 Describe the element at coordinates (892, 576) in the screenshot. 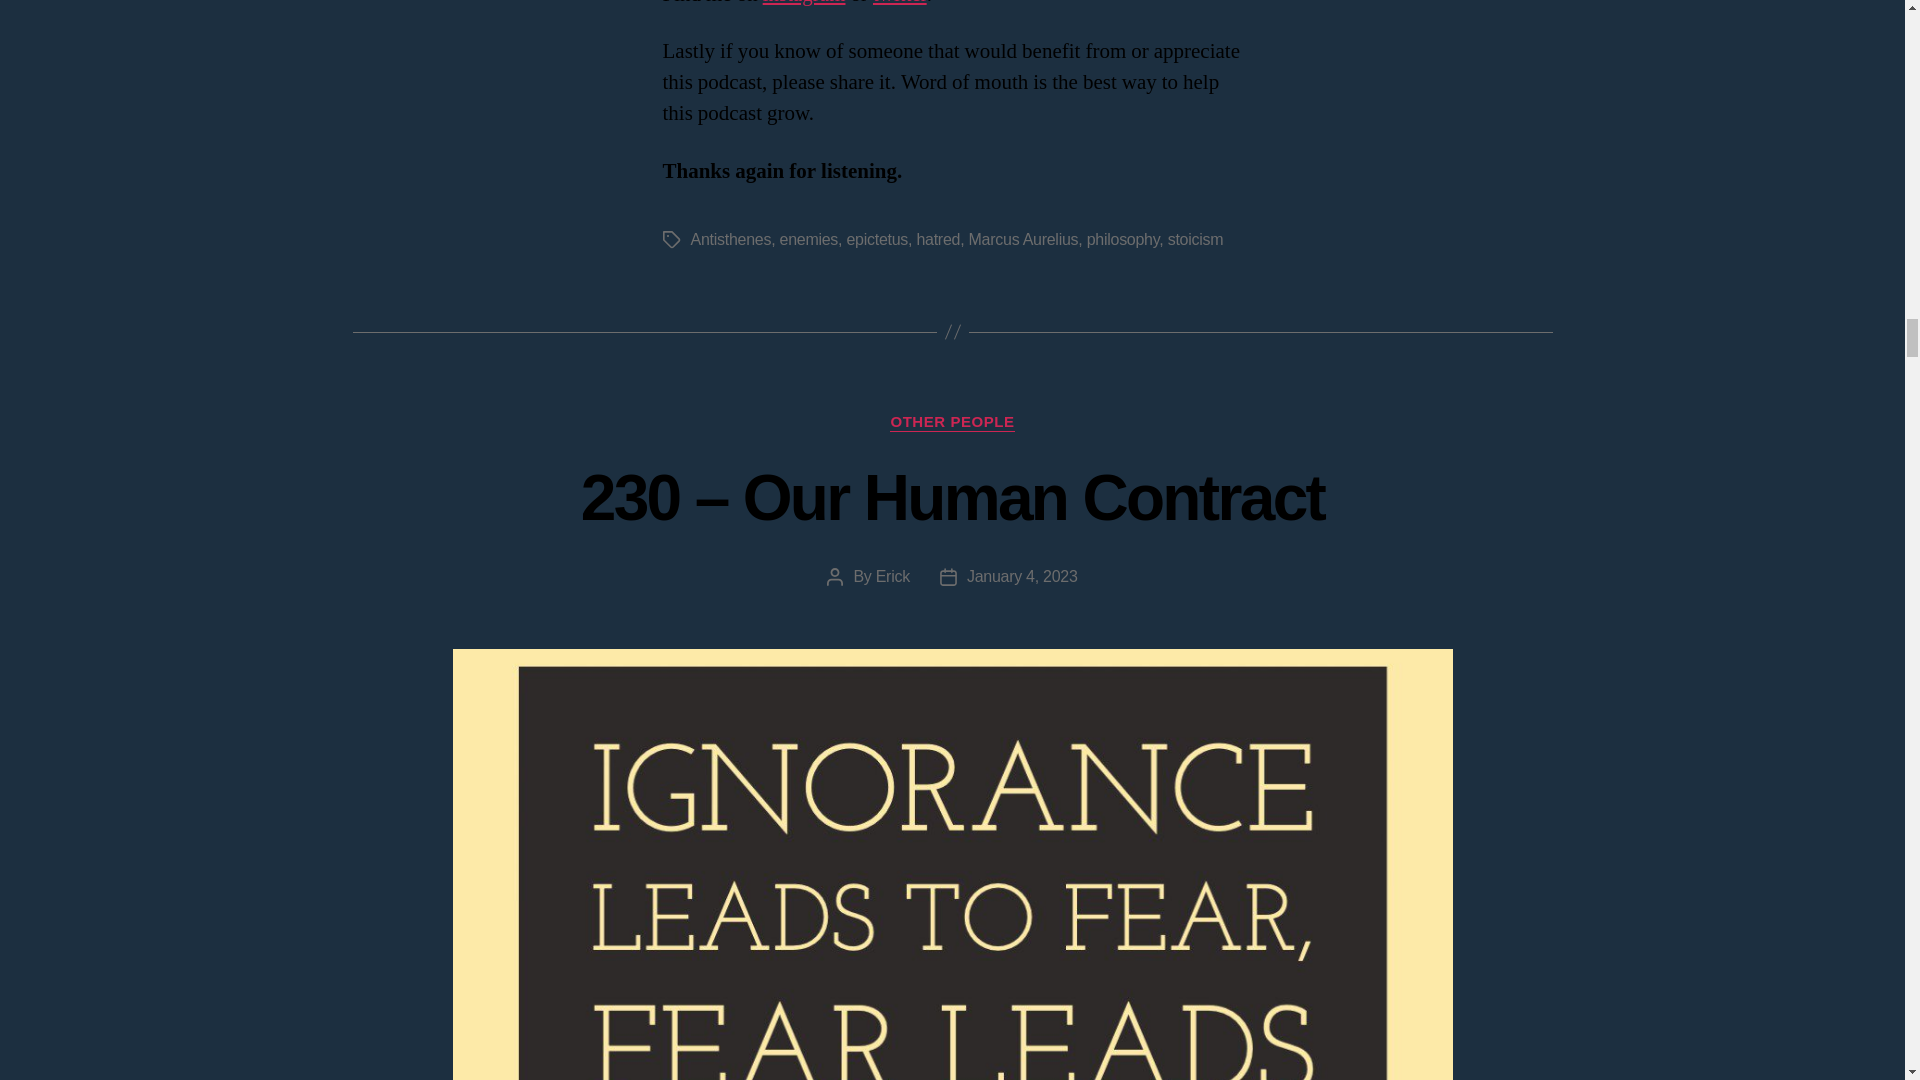

I see `Erick` at that location.